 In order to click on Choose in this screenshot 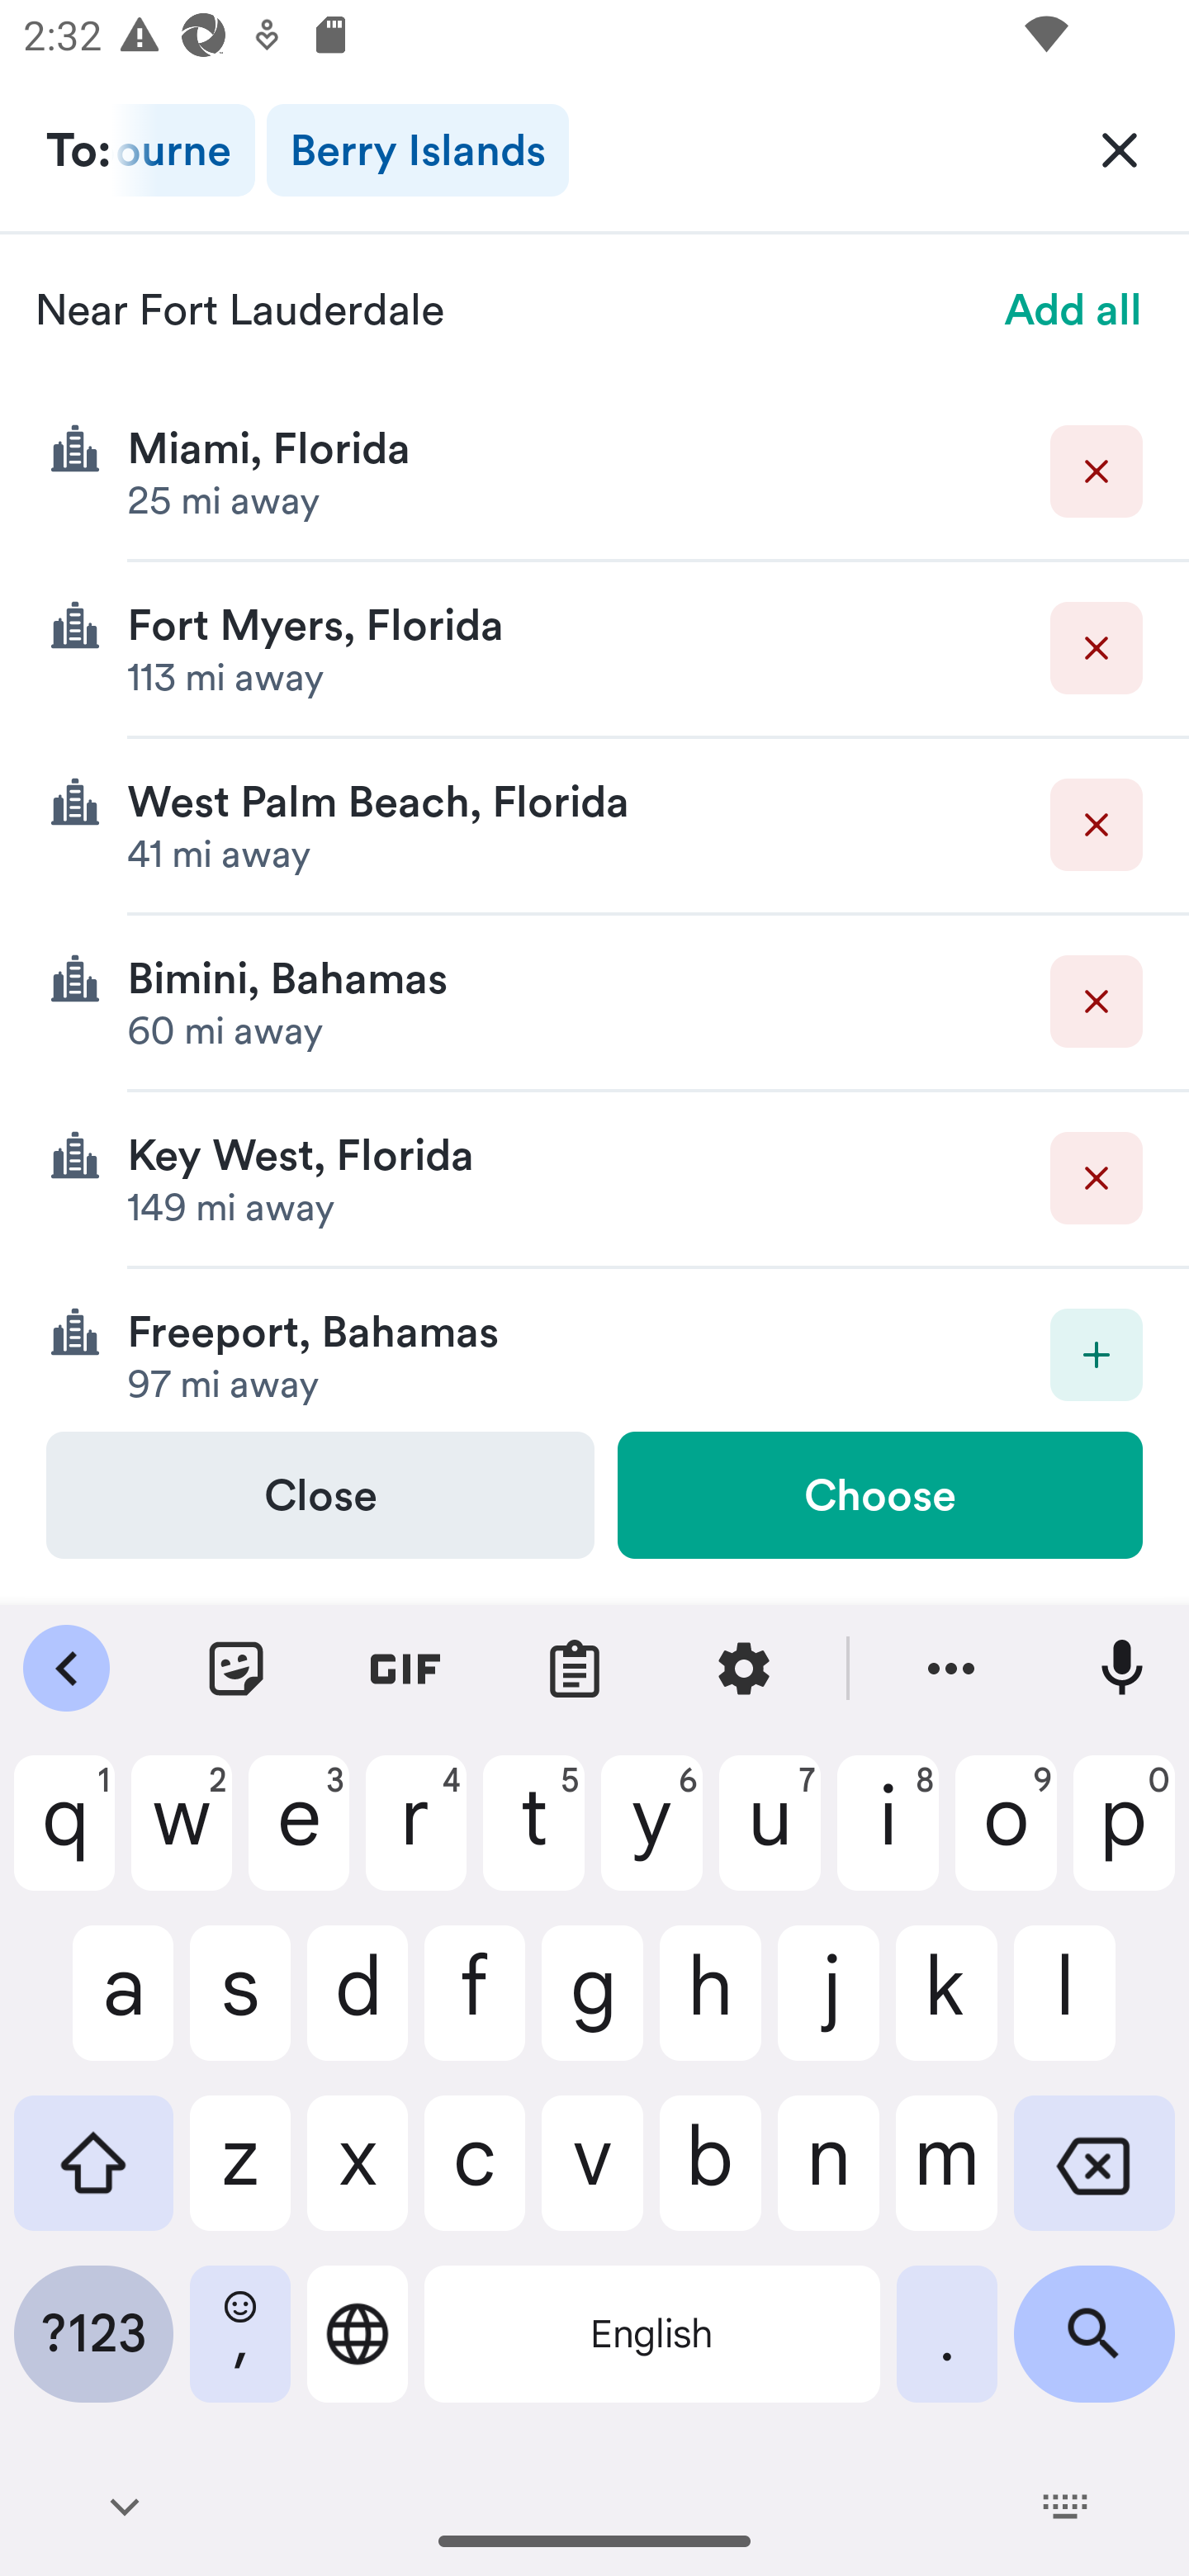, I will do `click(879, 1494)`.